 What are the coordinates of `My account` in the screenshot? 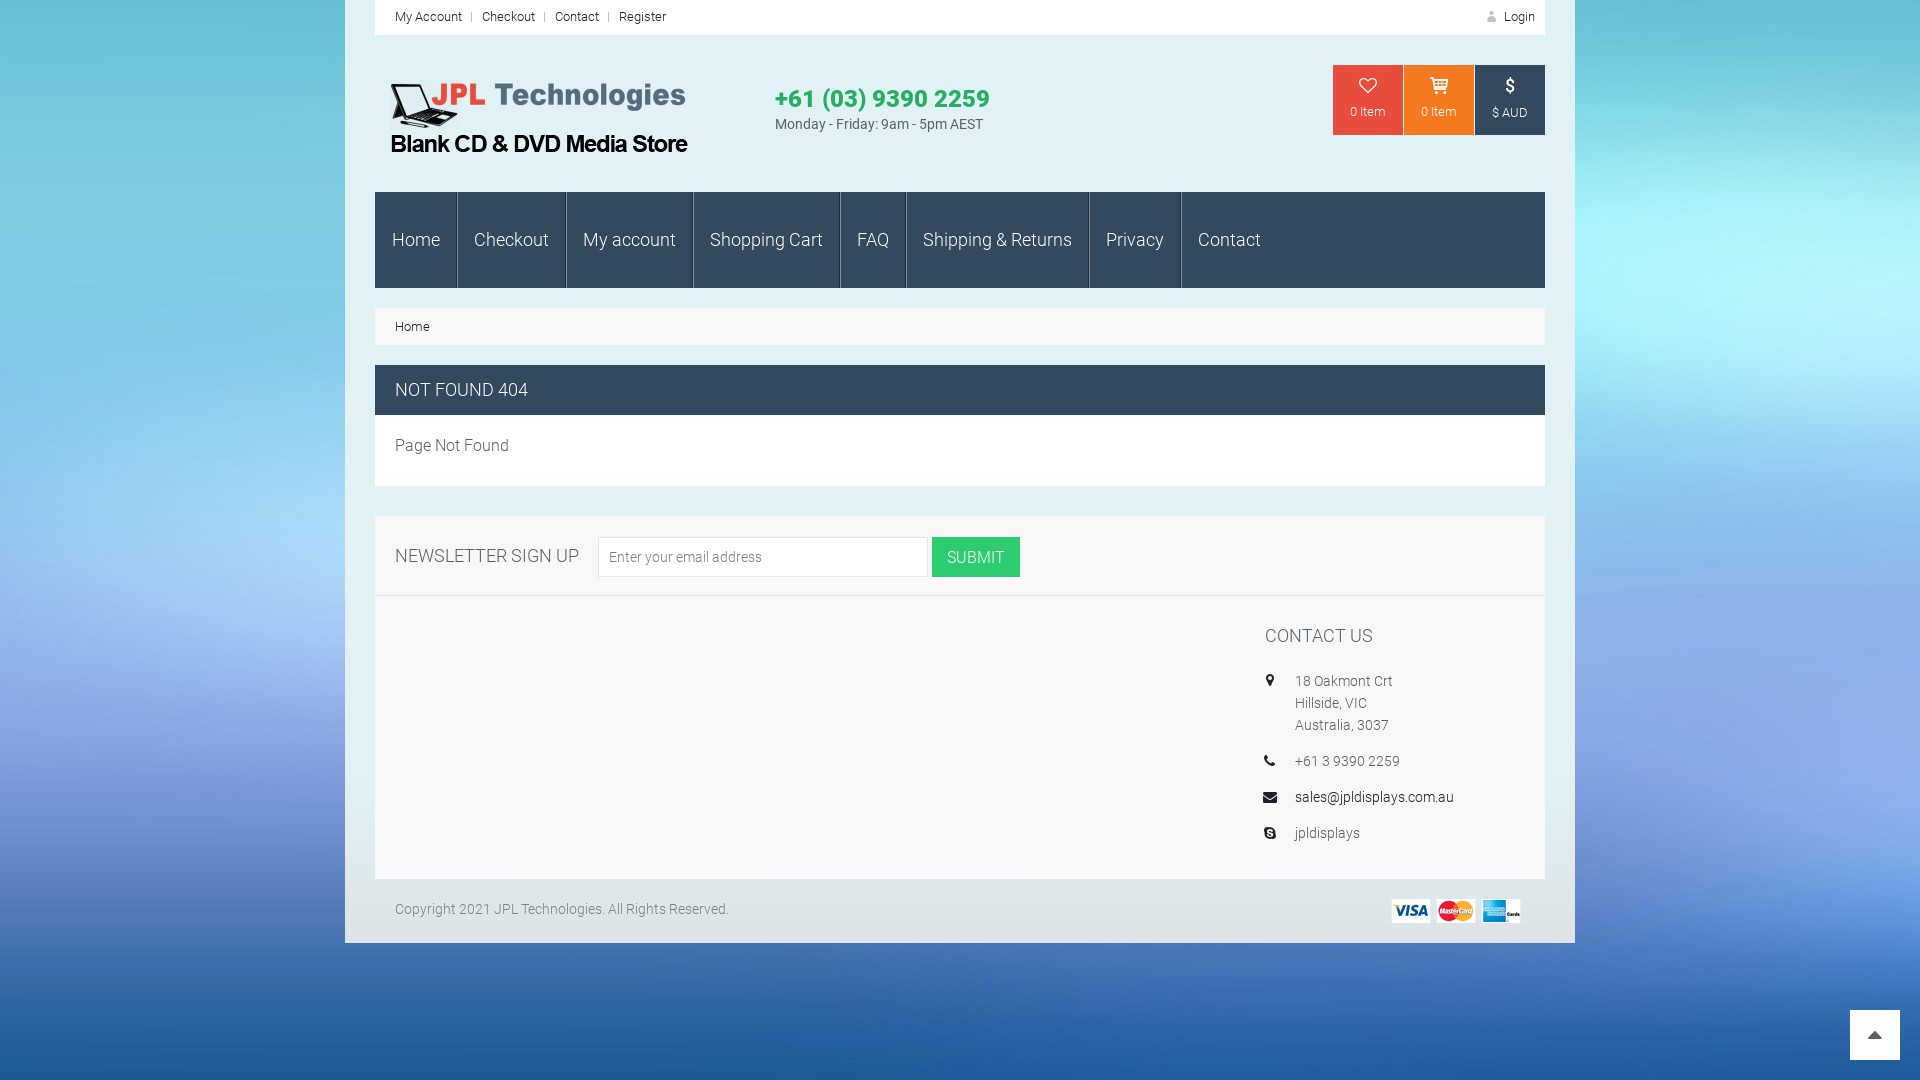 It's located at (630, 240).